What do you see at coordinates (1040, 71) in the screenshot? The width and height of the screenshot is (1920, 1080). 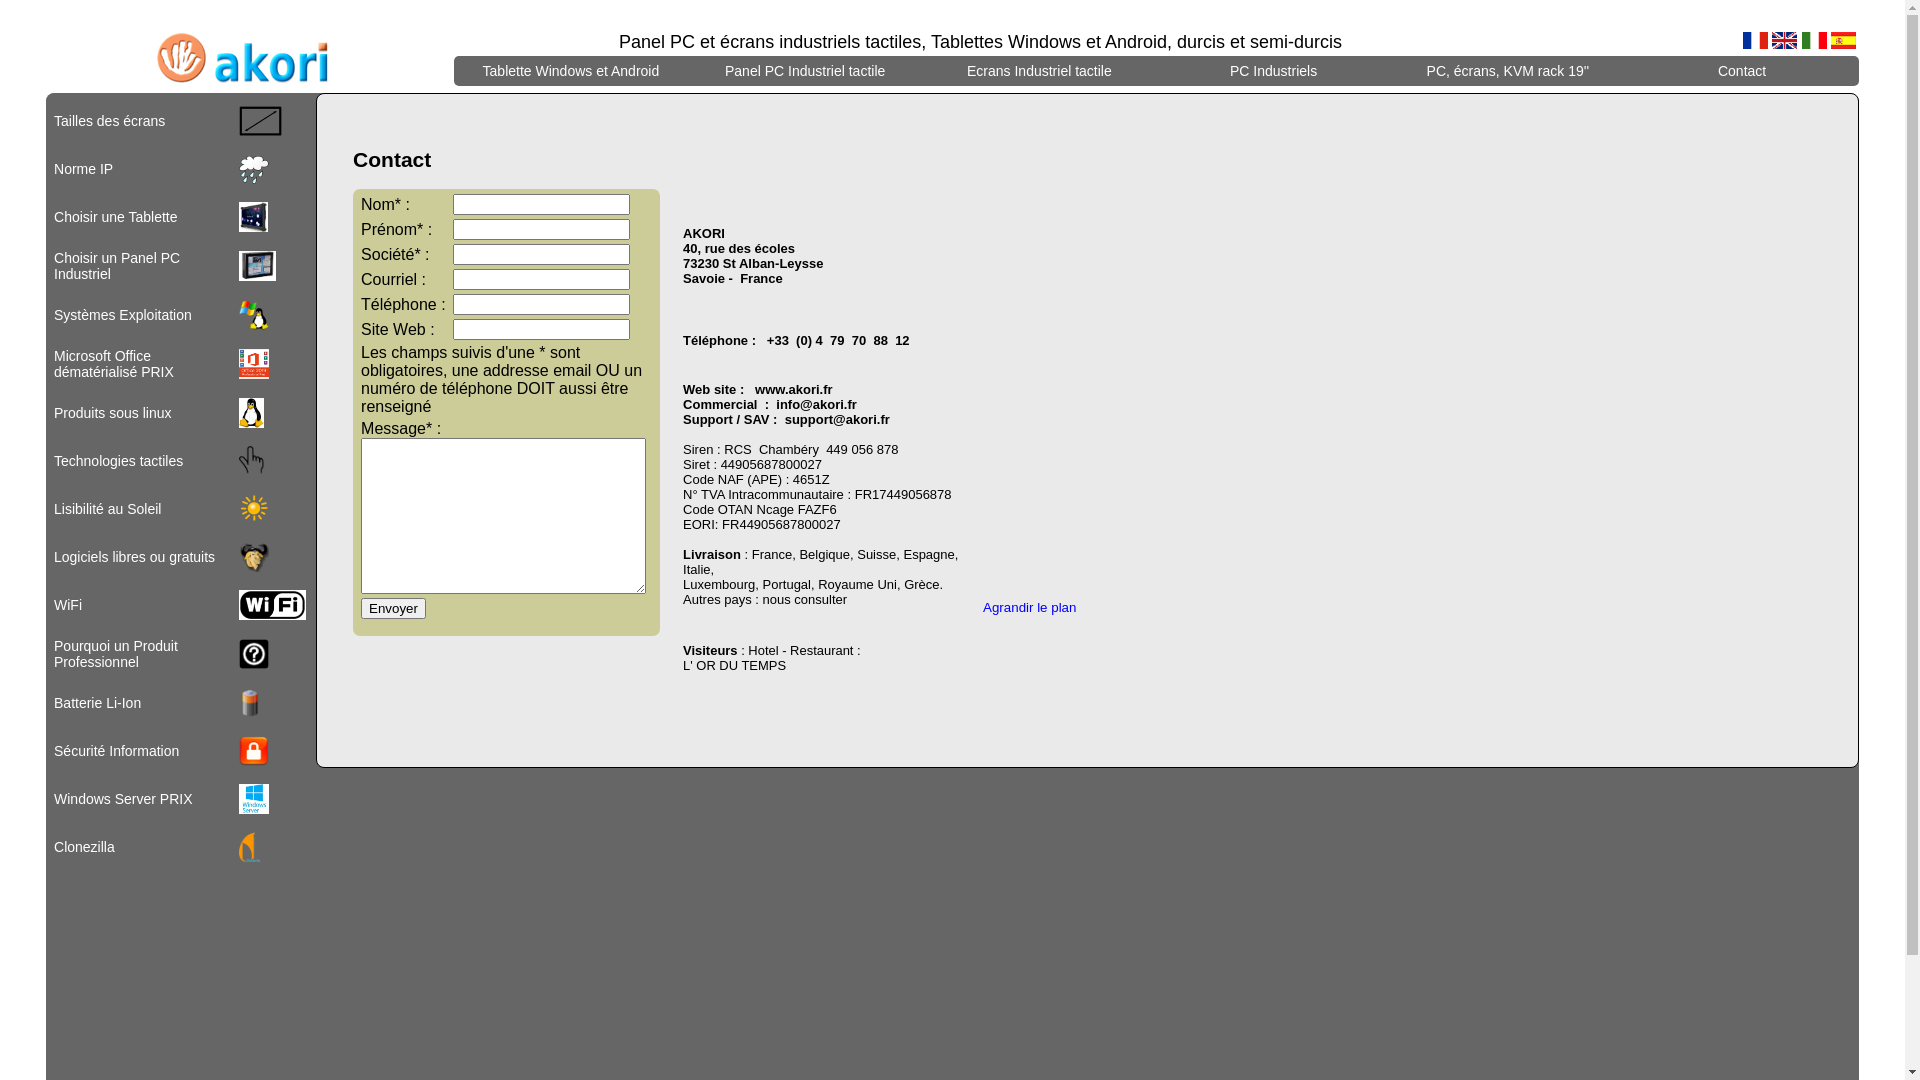 I see `Ecrans Industriel tactile` at bounding box center [1040, 71].